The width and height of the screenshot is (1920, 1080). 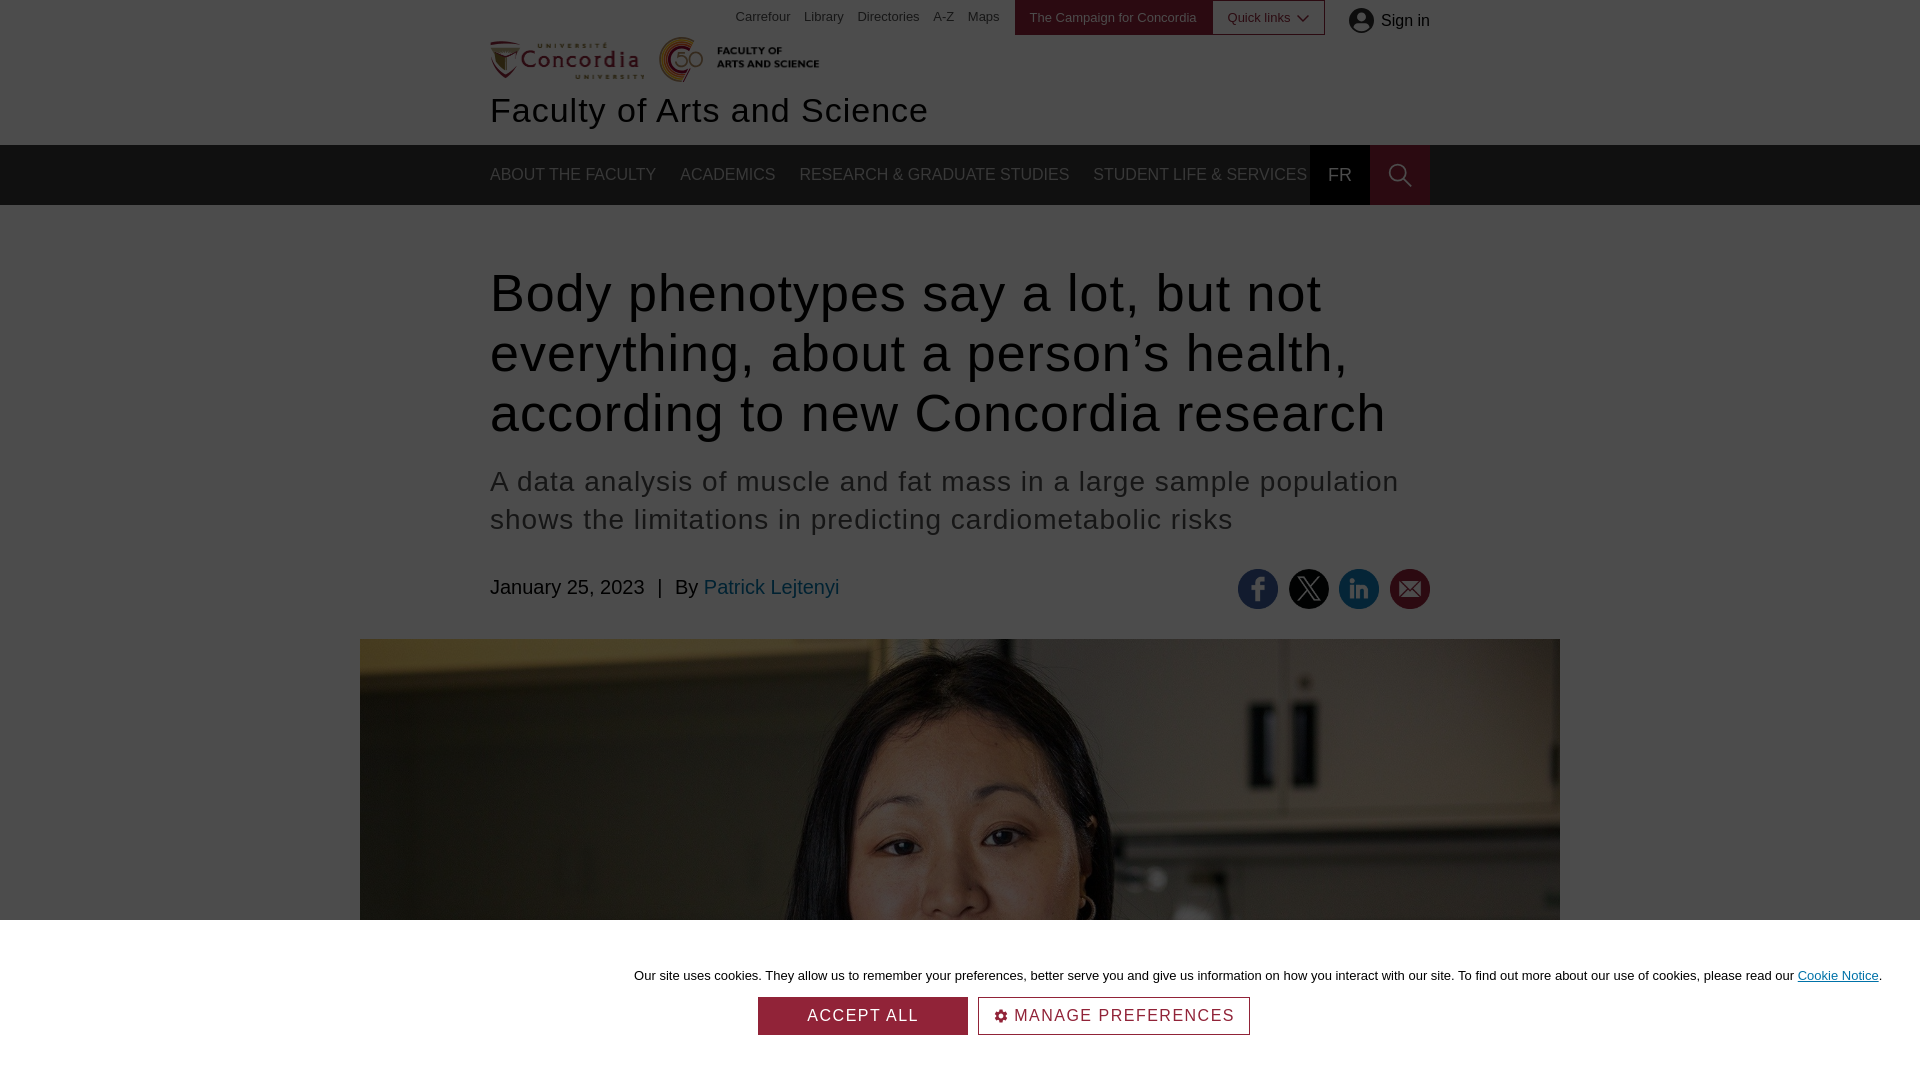 What do you see at coordinates (1410, 589) in the screenshot?
I see `Email this story` at bounding box center [1410, 589].